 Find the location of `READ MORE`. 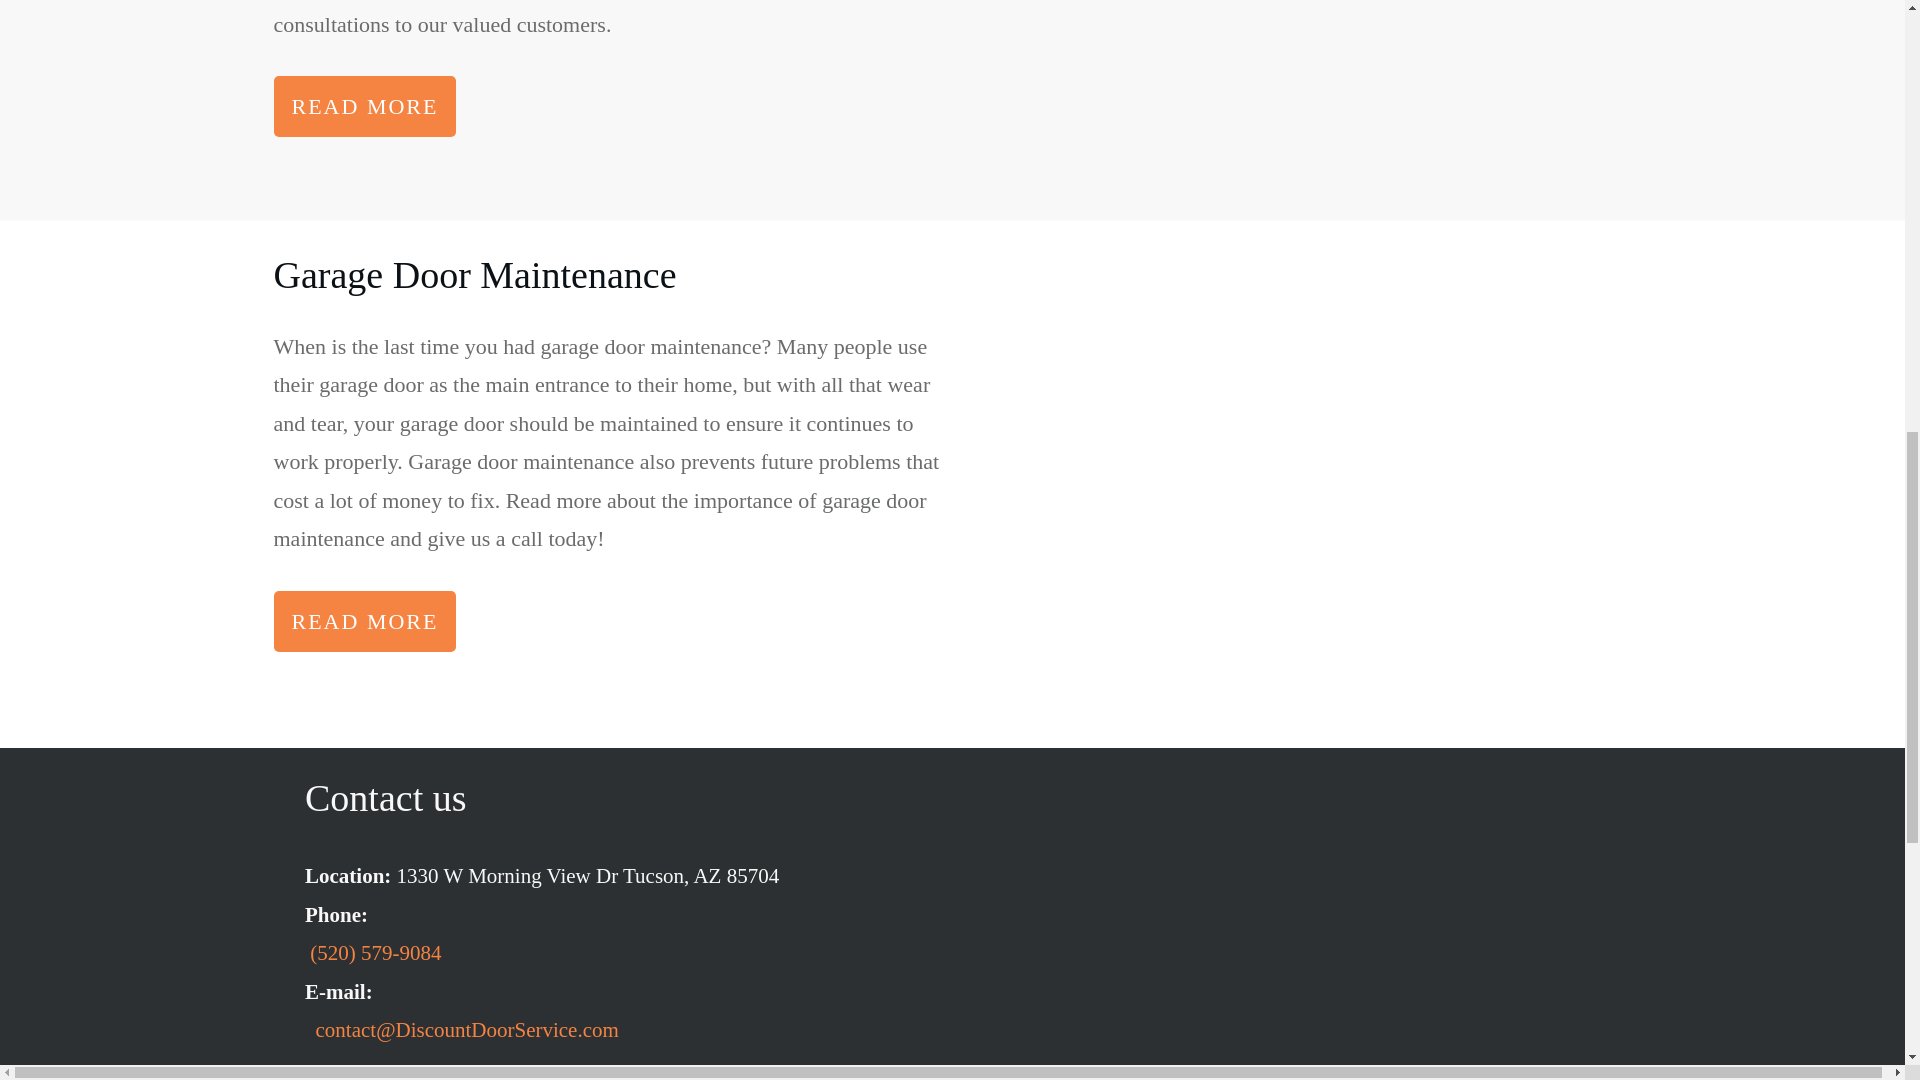

READ MORE is located at coordinates (365, 621).